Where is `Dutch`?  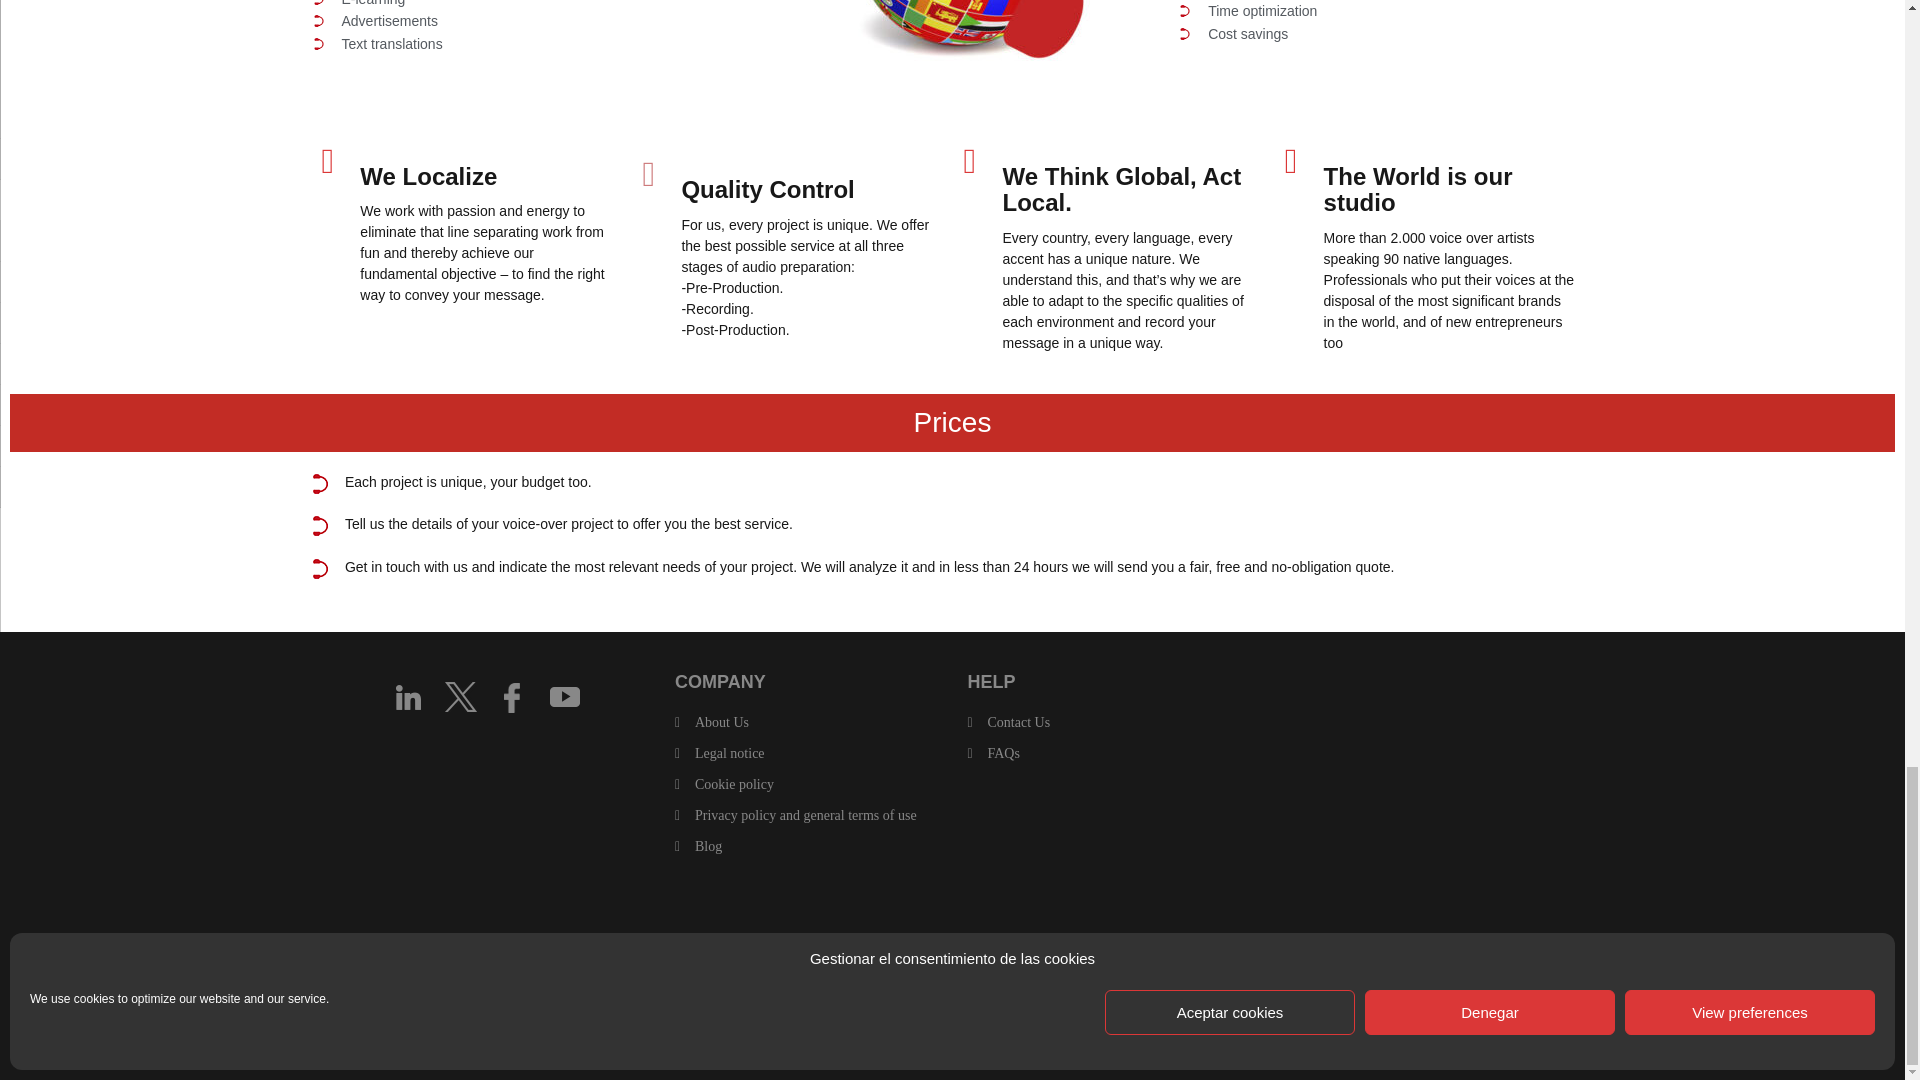 Dutch is located at coordinates (734, 942).